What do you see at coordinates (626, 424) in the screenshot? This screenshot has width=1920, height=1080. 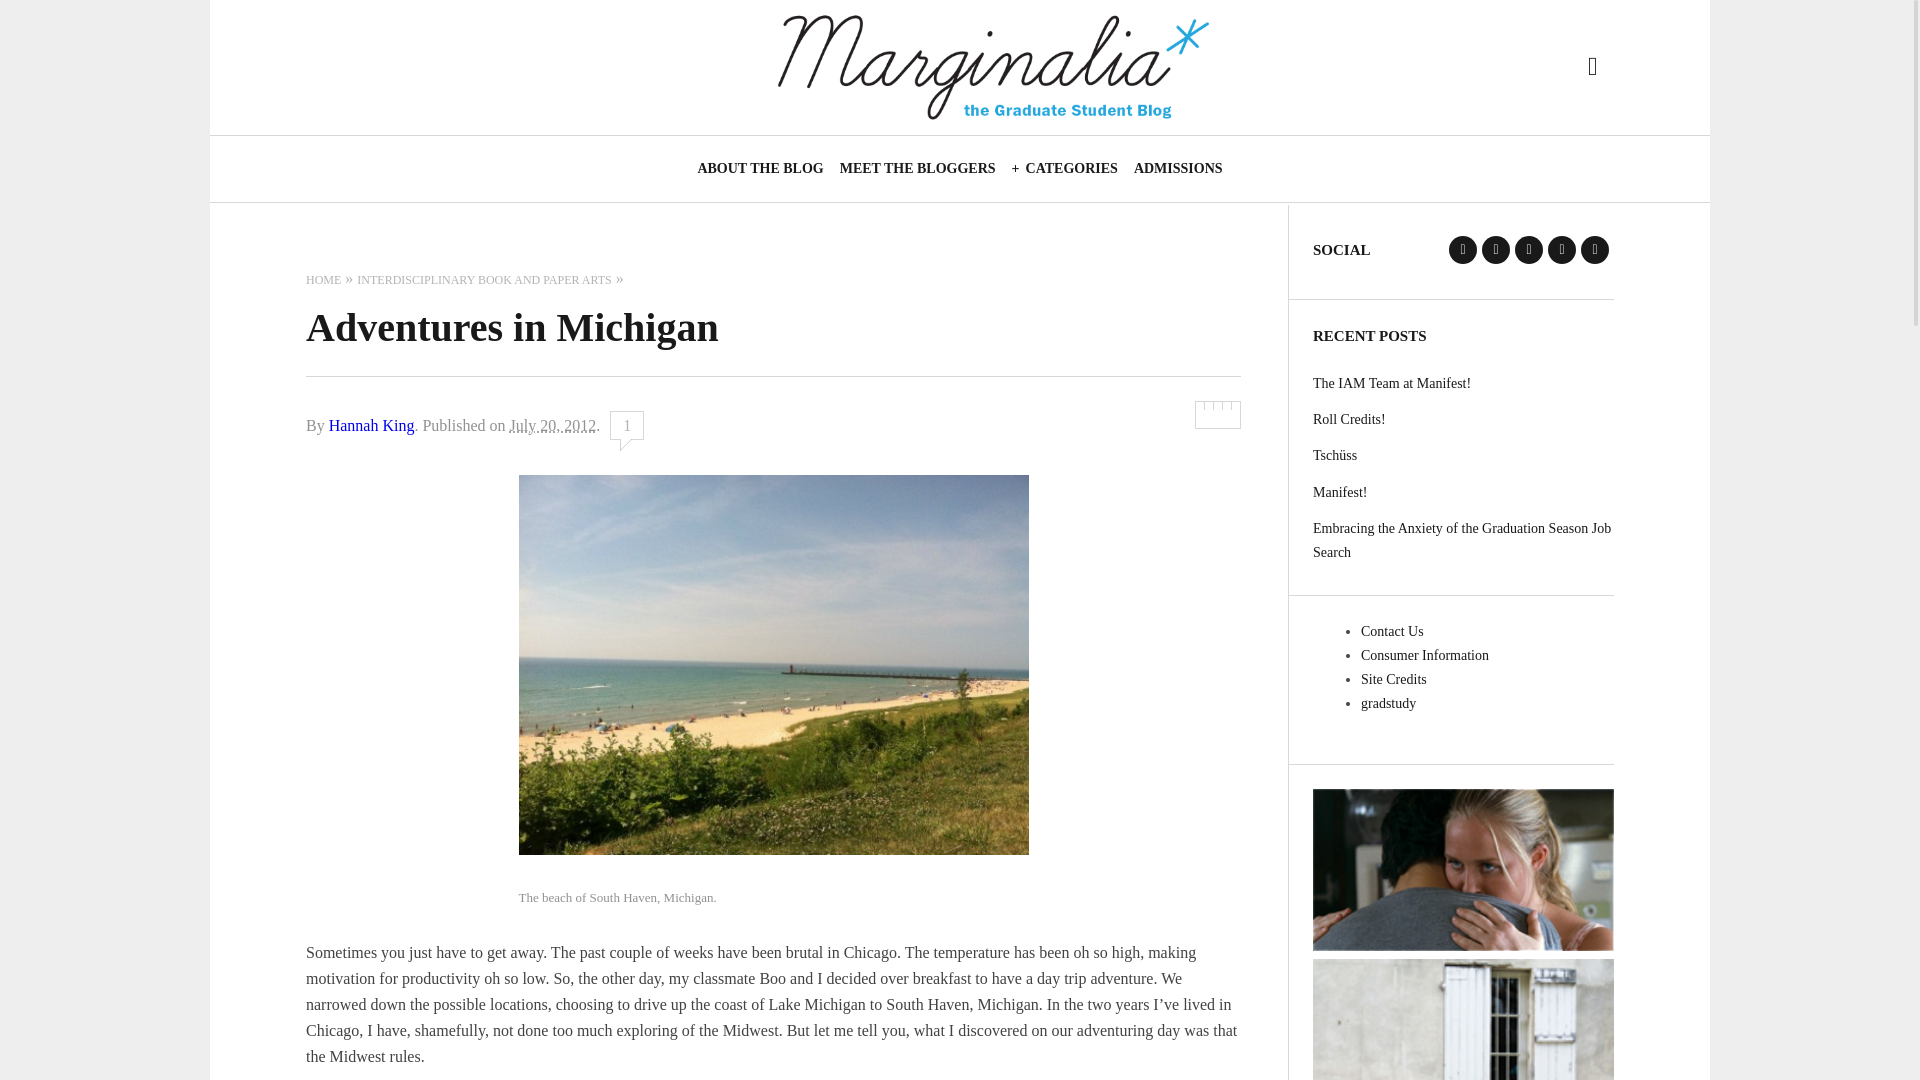 I see `1` at bounding box center [626, 424].